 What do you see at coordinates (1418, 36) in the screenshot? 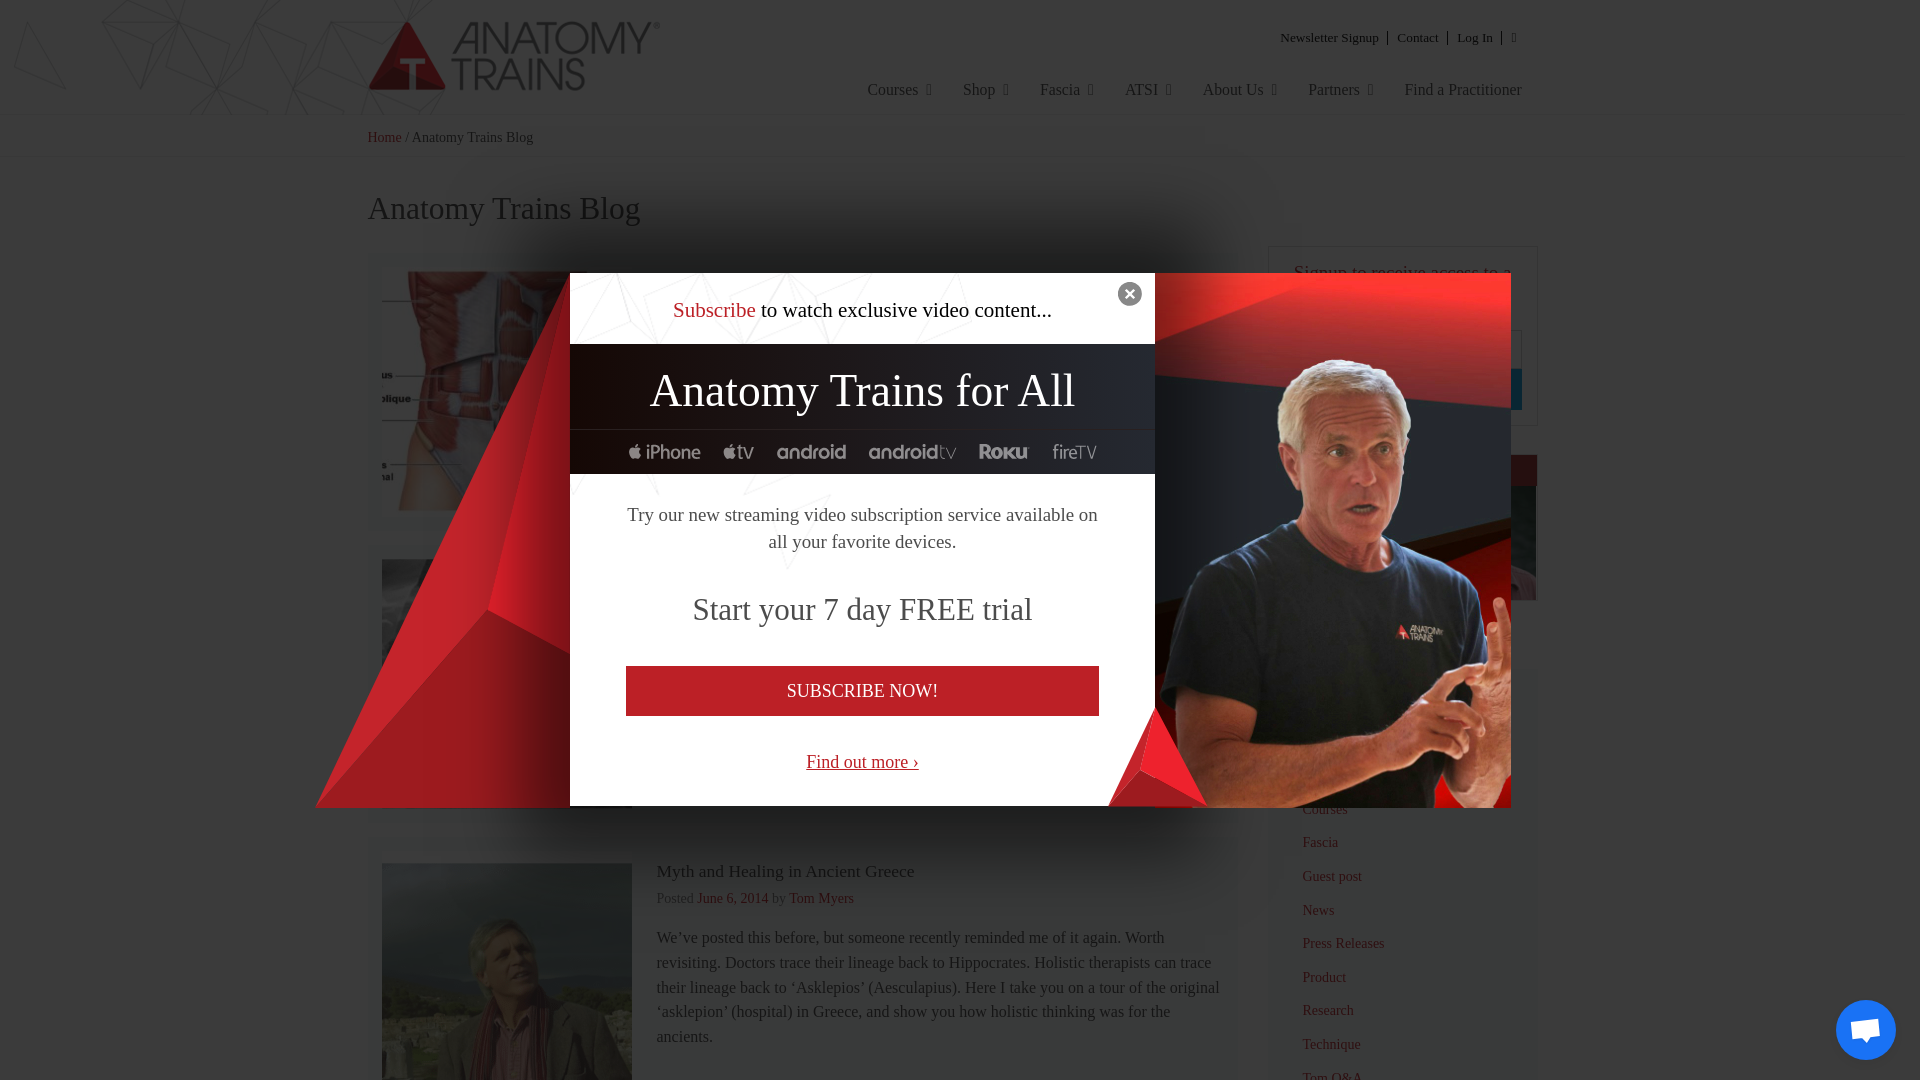
I see `Contact Us` at bounding box center [1418, 36].